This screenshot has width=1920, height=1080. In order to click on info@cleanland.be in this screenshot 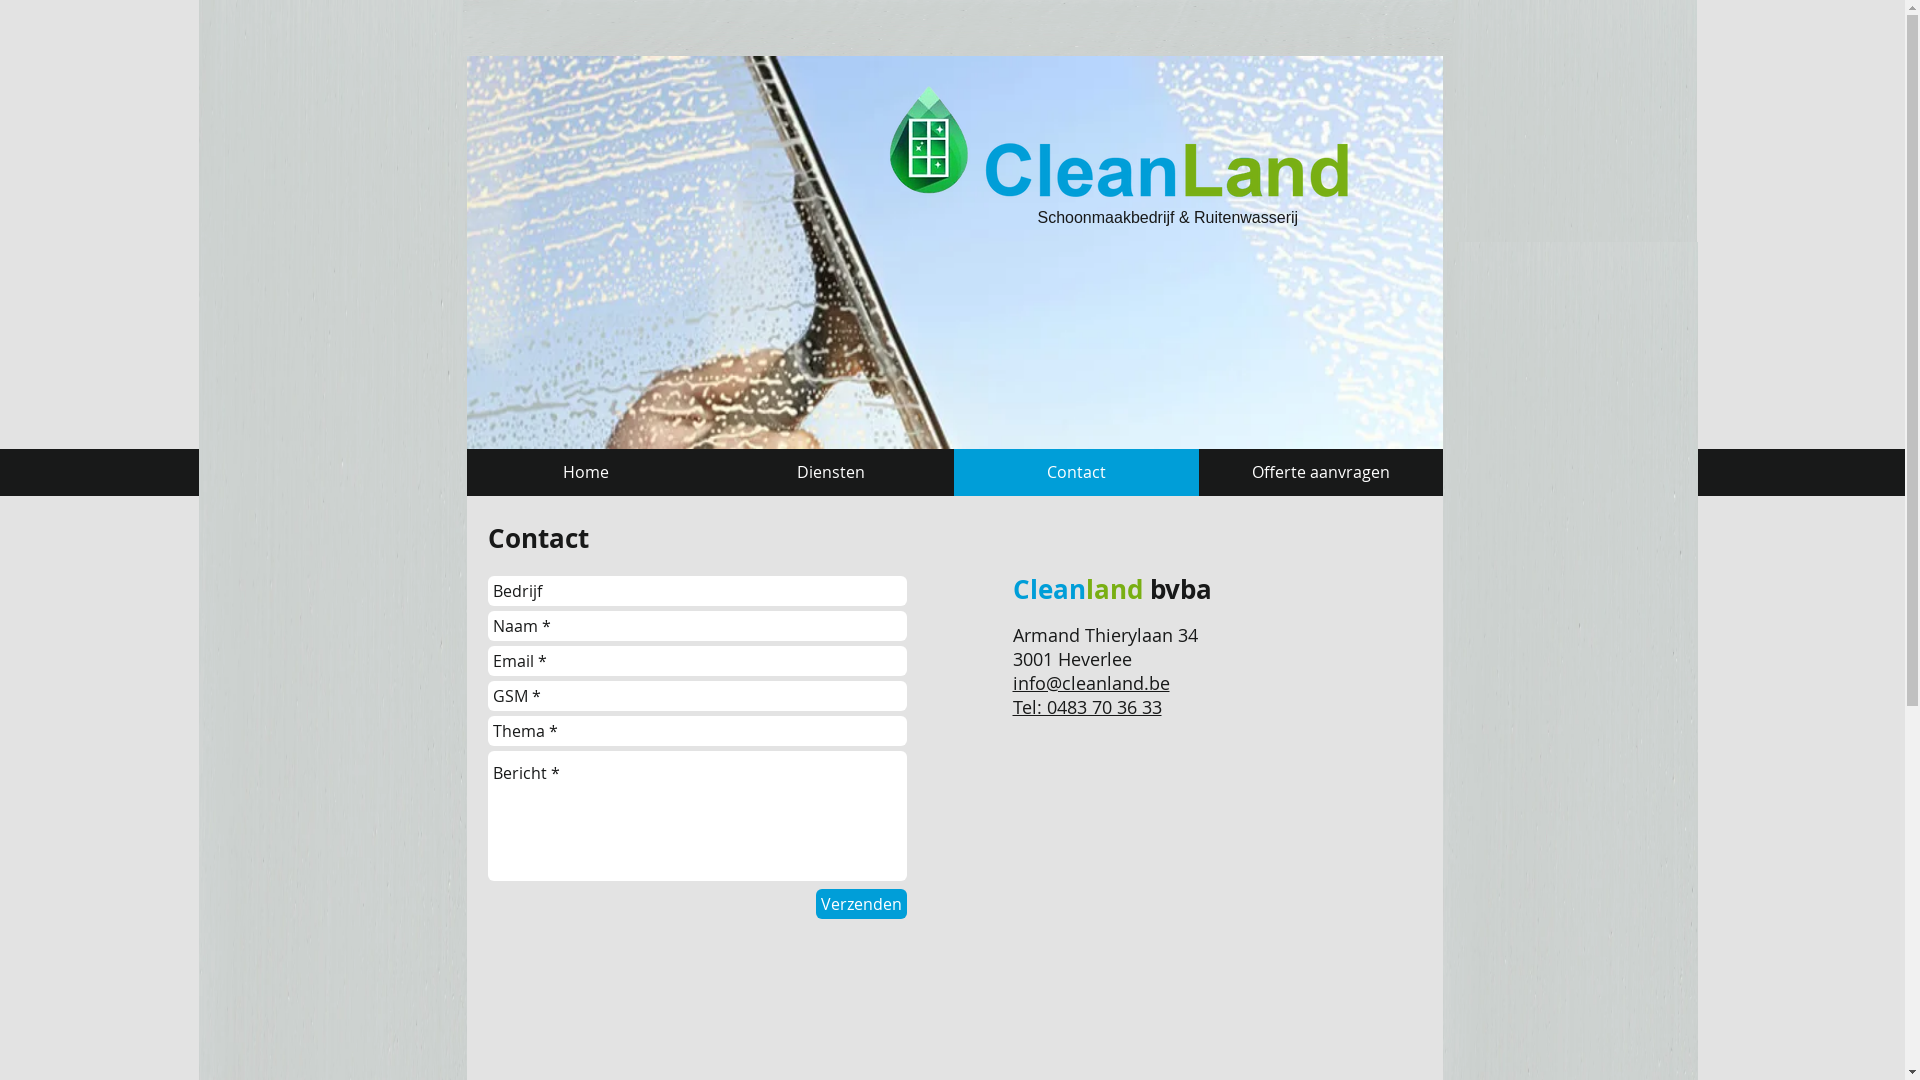, I will do `click(1090, 683)`.